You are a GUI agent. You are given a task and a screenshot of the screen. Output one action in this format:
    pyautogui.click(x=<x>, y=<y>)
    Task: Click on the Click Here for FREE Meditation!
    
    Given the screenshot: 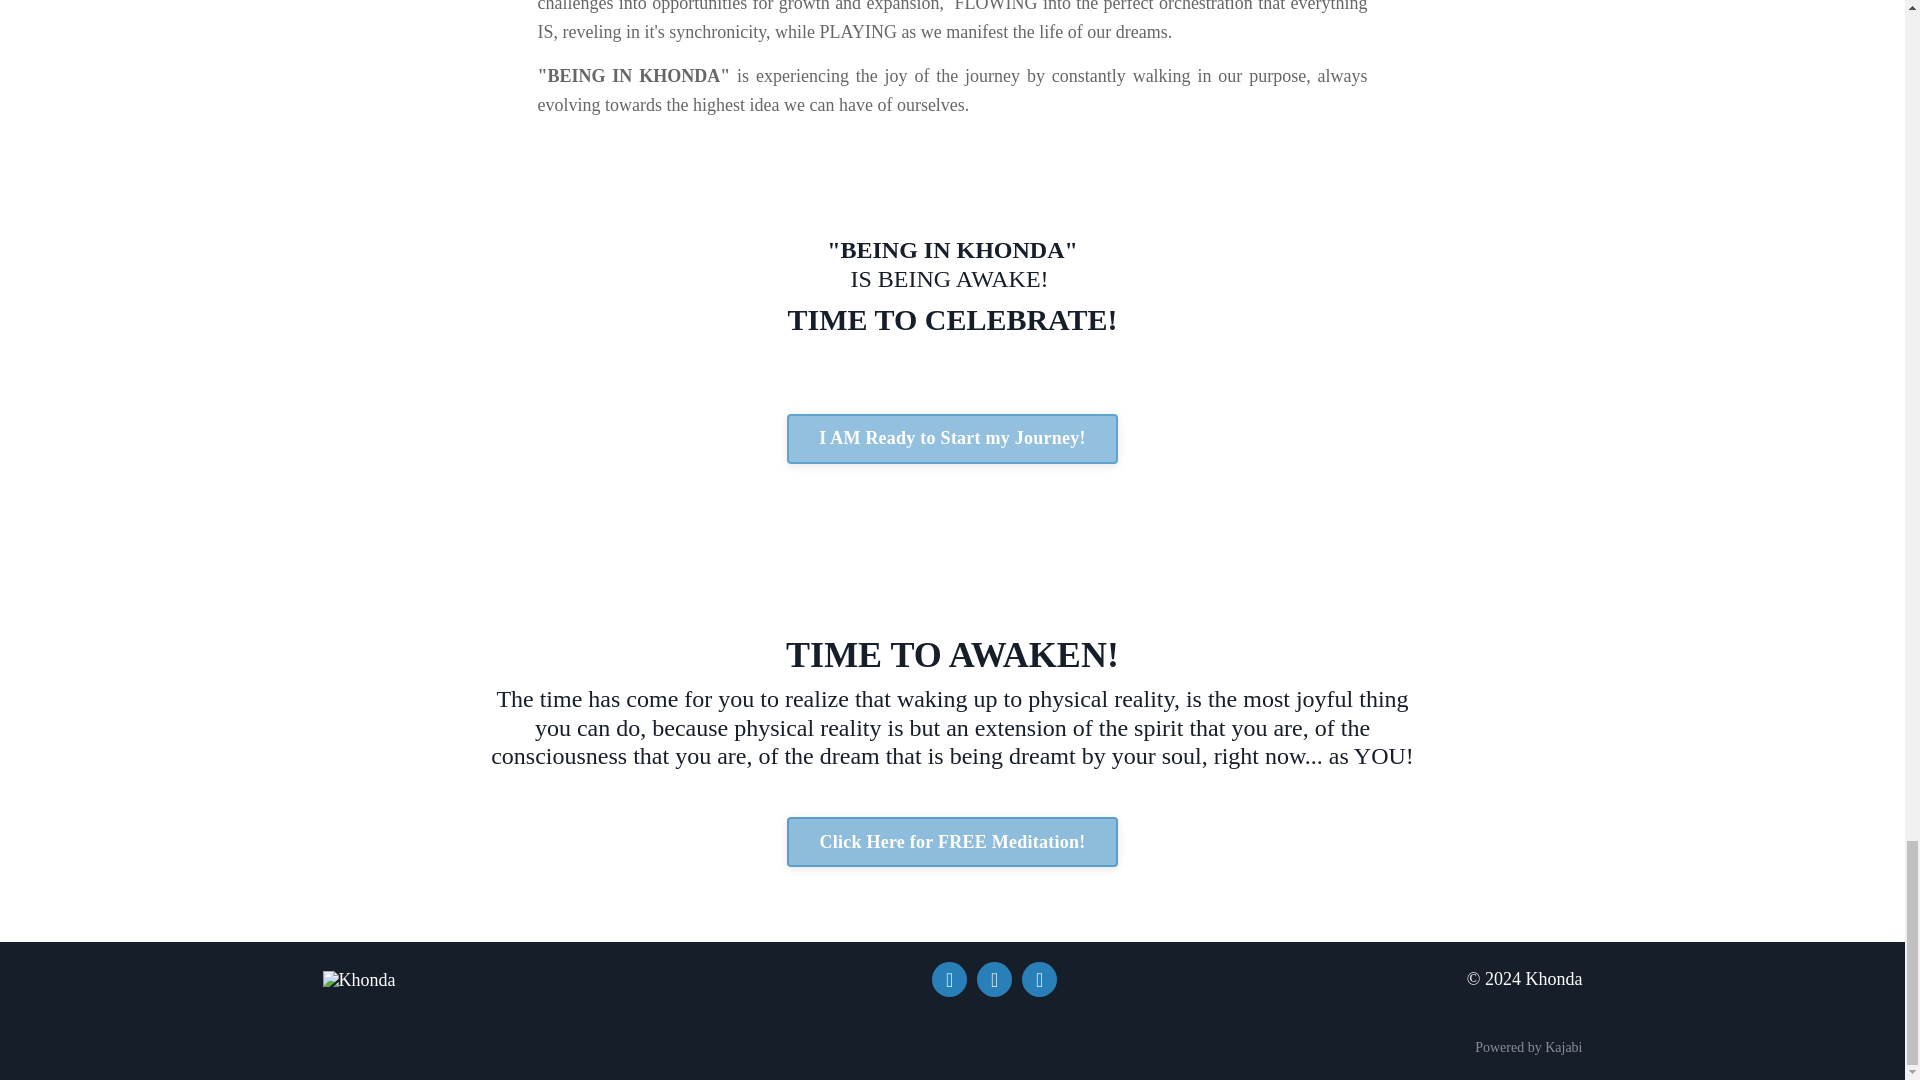 What is the action you would take?
    pyautogui.click(x=952, y=842)
    